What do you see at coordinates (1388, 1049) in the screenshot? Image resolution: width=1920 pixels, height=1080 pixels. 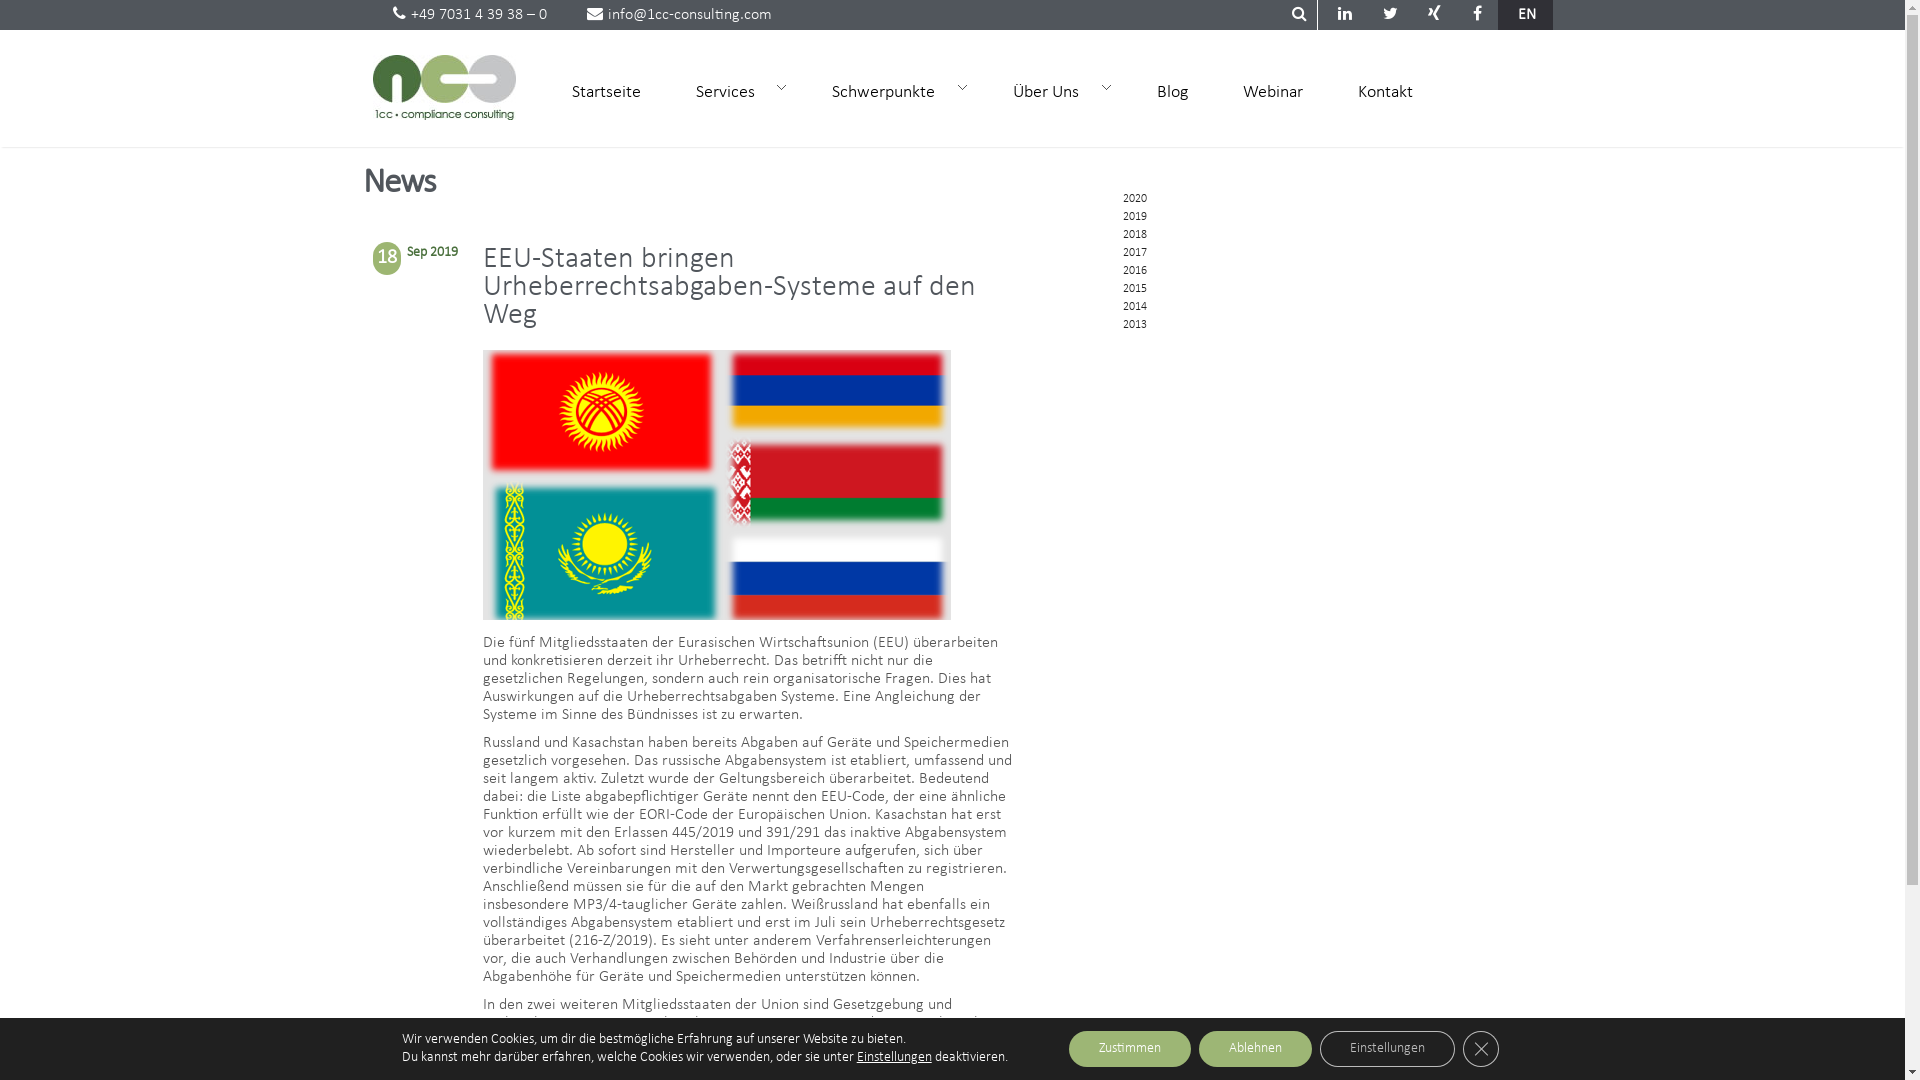 I see `Einstellungen` at bounding box center [1388, 1049].